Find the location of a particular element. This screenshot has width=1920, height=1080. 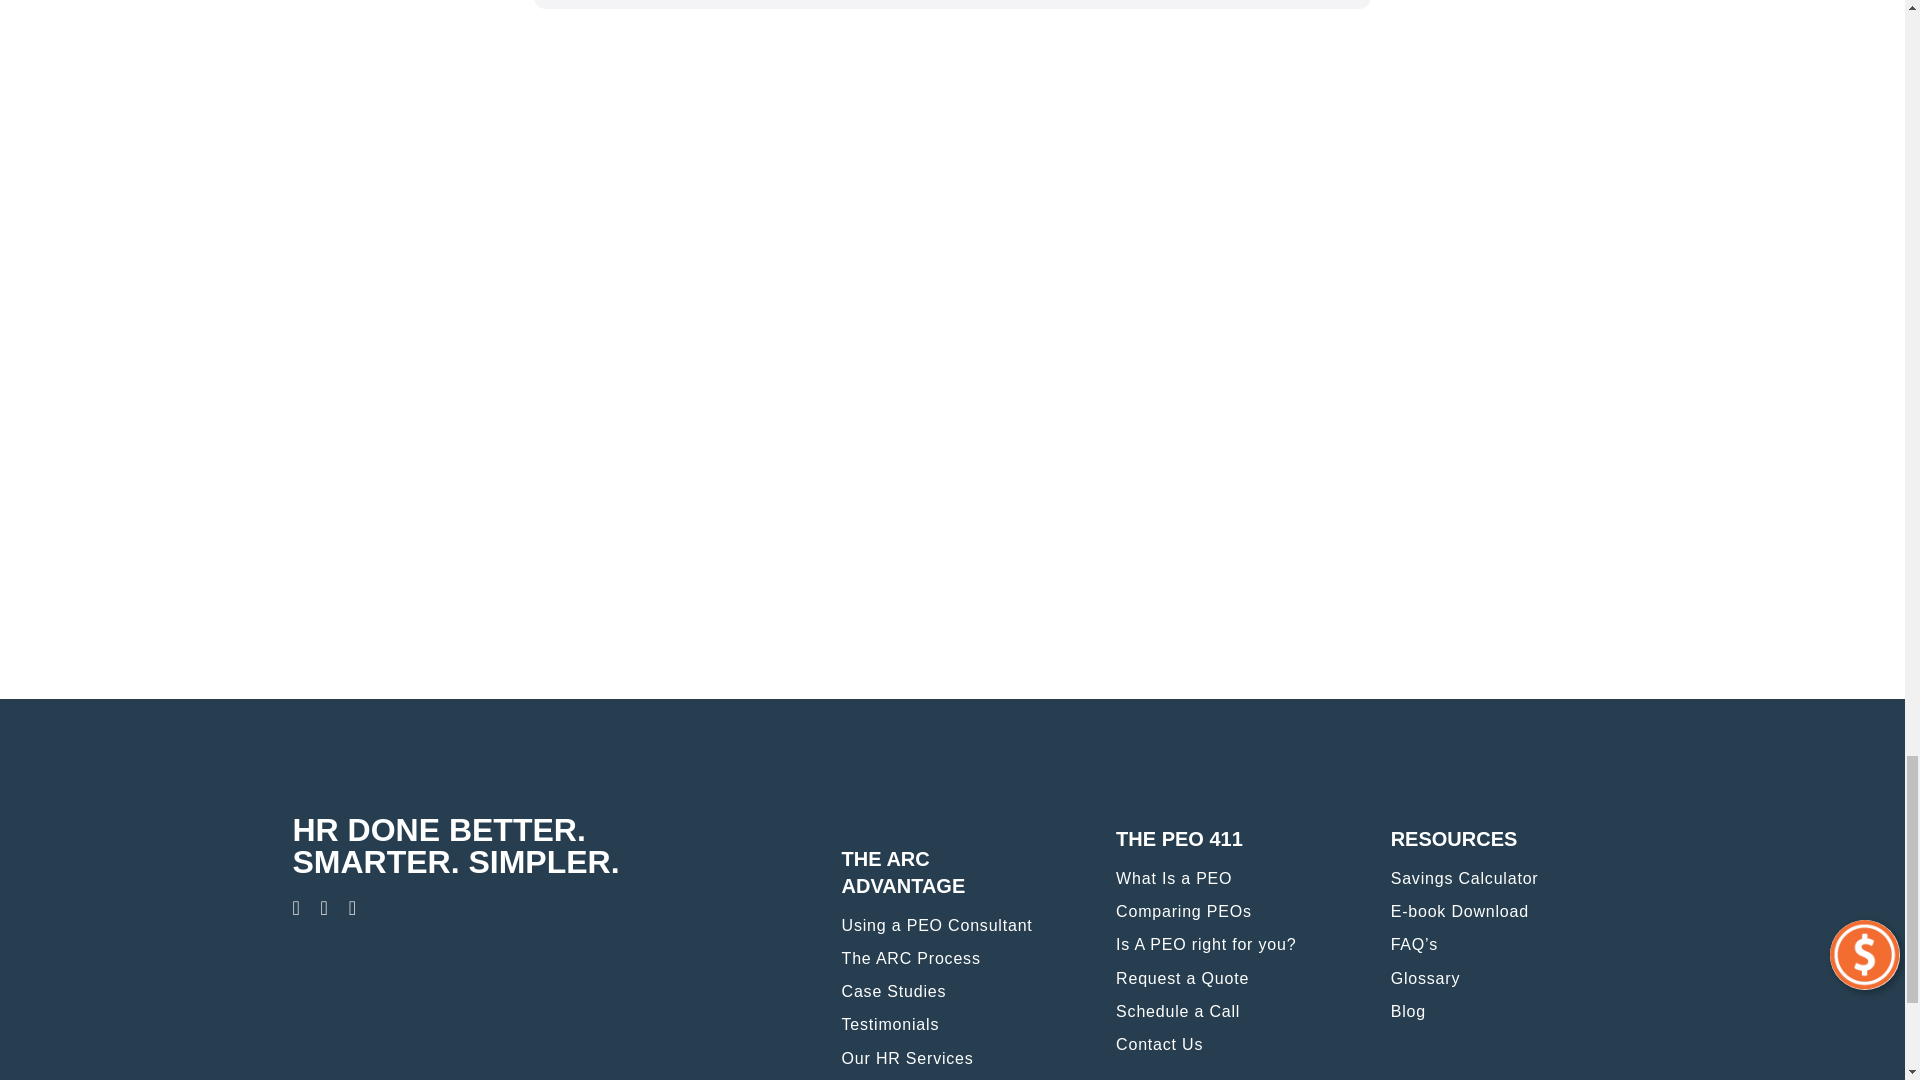

The ARC Process is located at coordinates (952, 964).